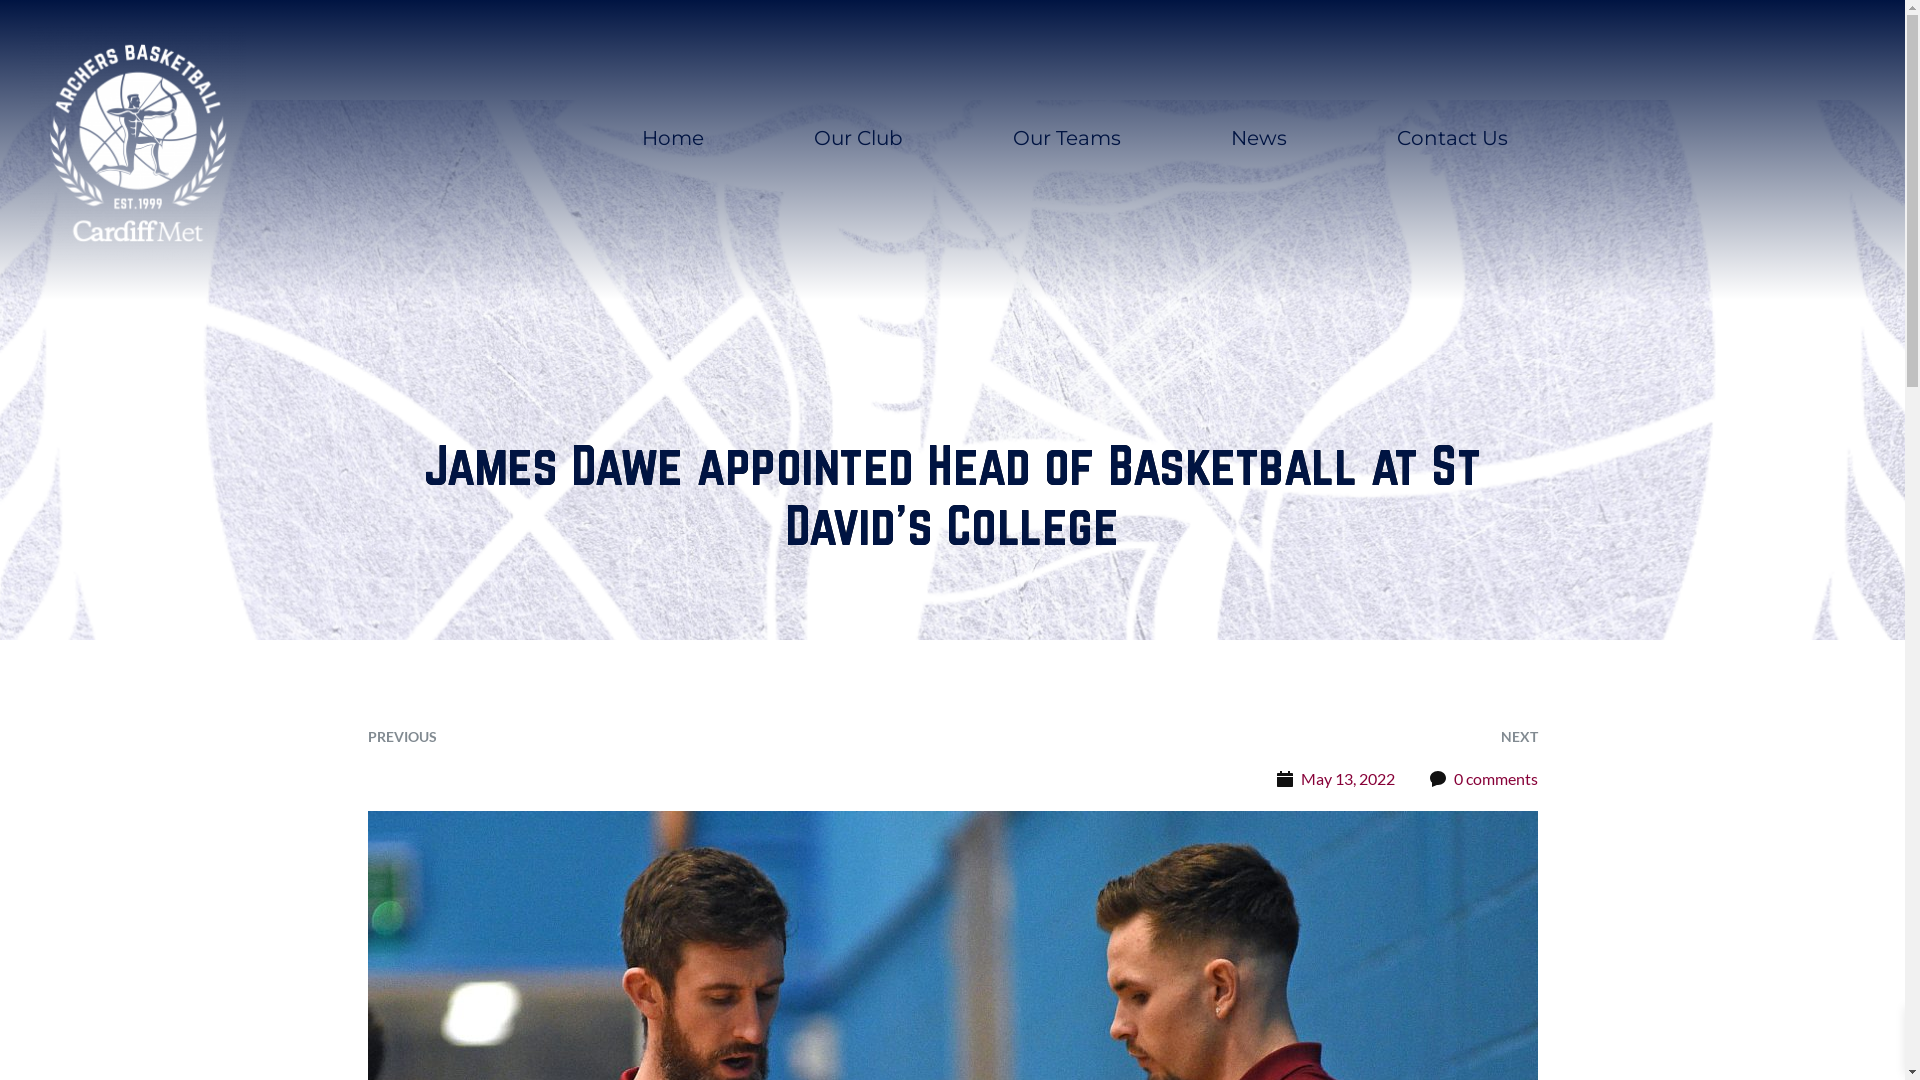 Image resolution: width=1920 pixels, height=1080 pixels. What do you see at coordinates (402, 736) in the screenshot?
I see `PREVIOUS` at bounding box center [402, 736].